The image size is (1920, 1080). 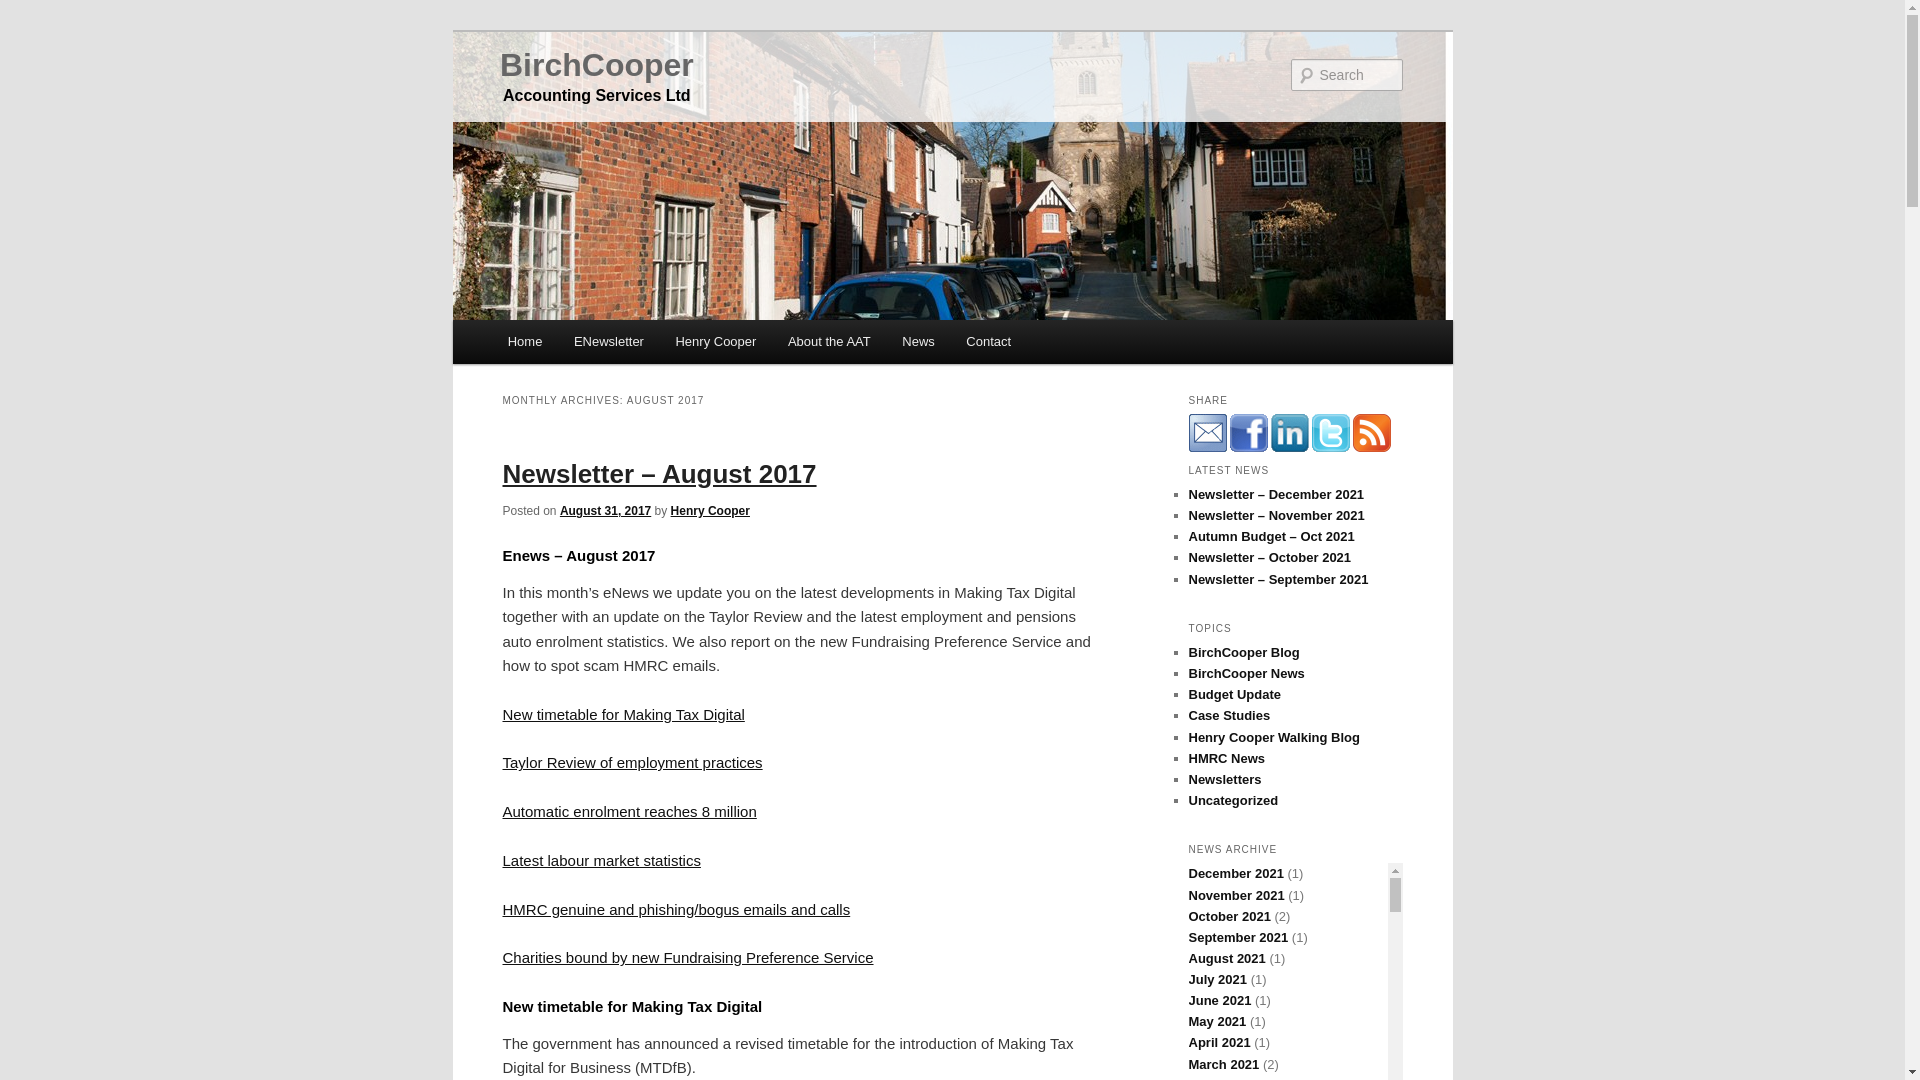 I want to click on Home, so click(x=524, y=340).